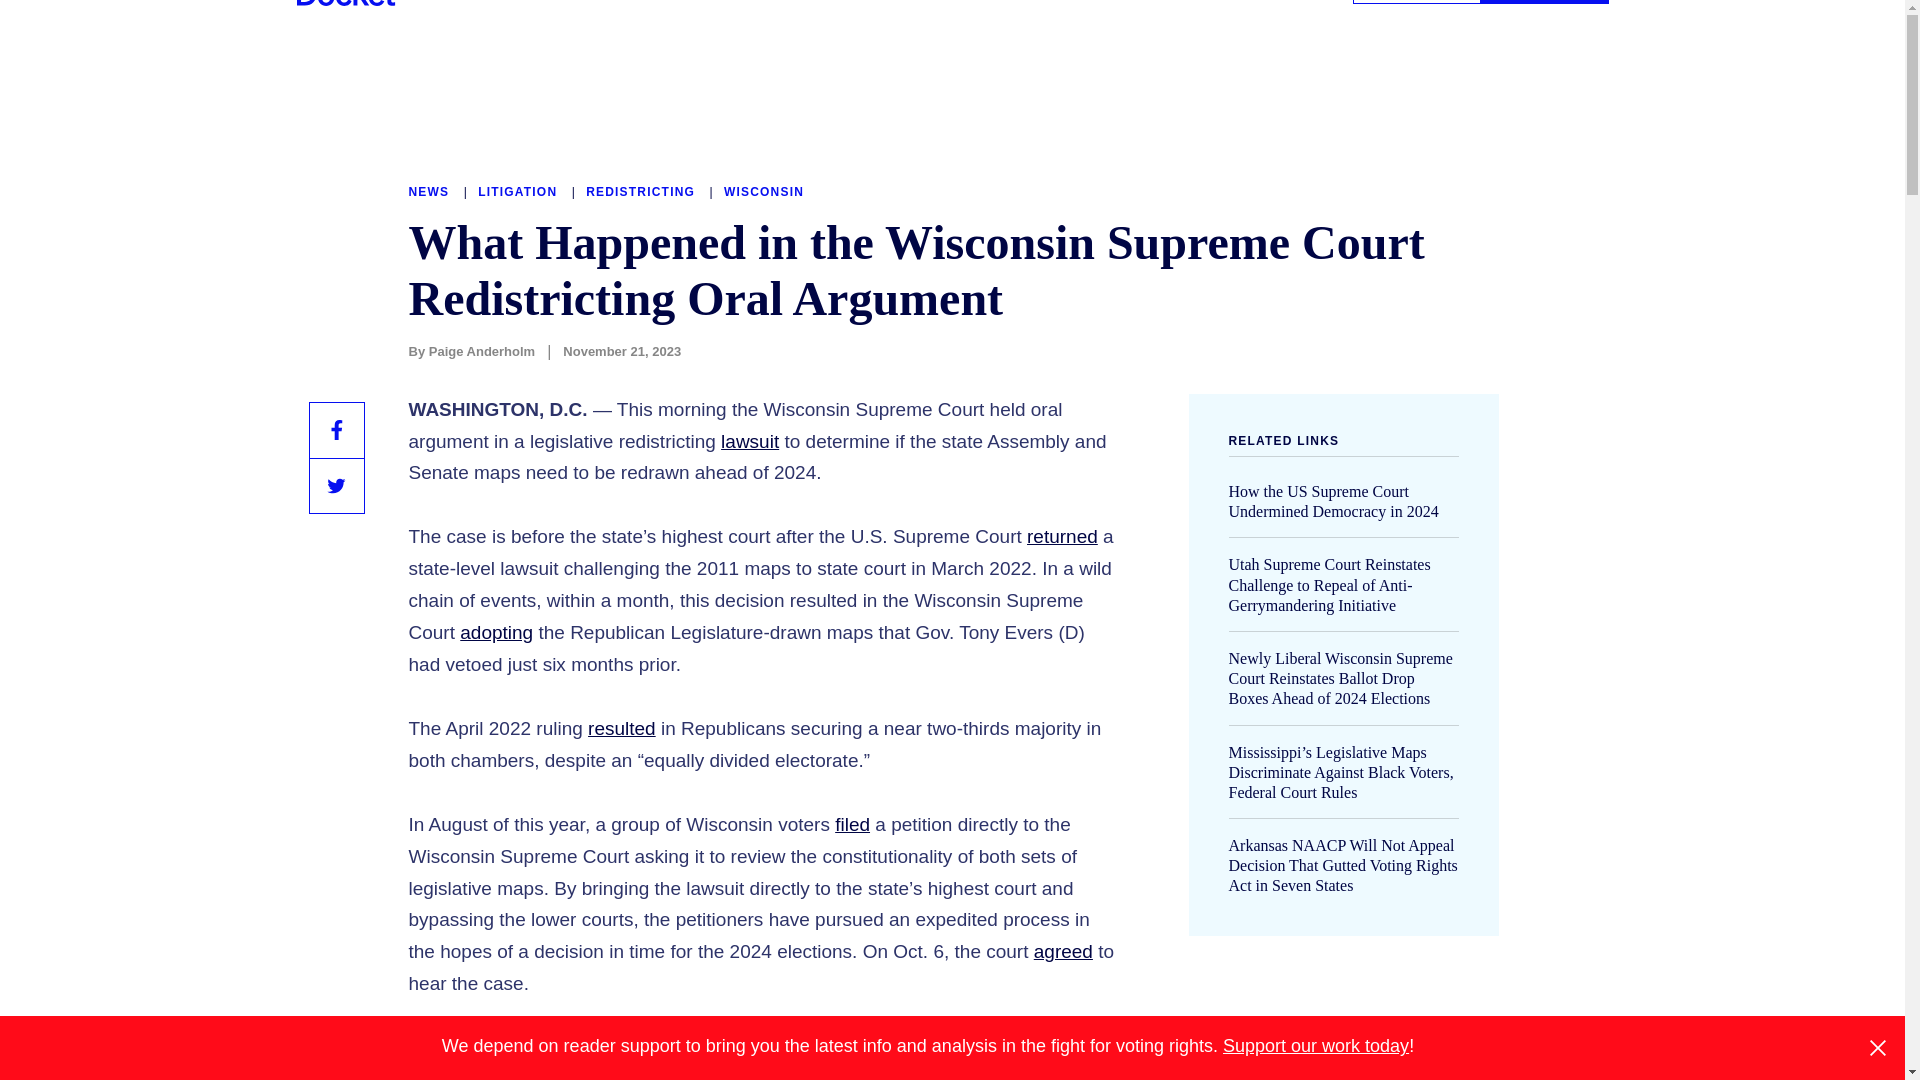 Image resolution: width=1920 pixels, height=1080 pixels. What do you see at coordinates (642, 191) in the screenshot?
I see `REDISTRICTING` at bounding box center [642, 191].